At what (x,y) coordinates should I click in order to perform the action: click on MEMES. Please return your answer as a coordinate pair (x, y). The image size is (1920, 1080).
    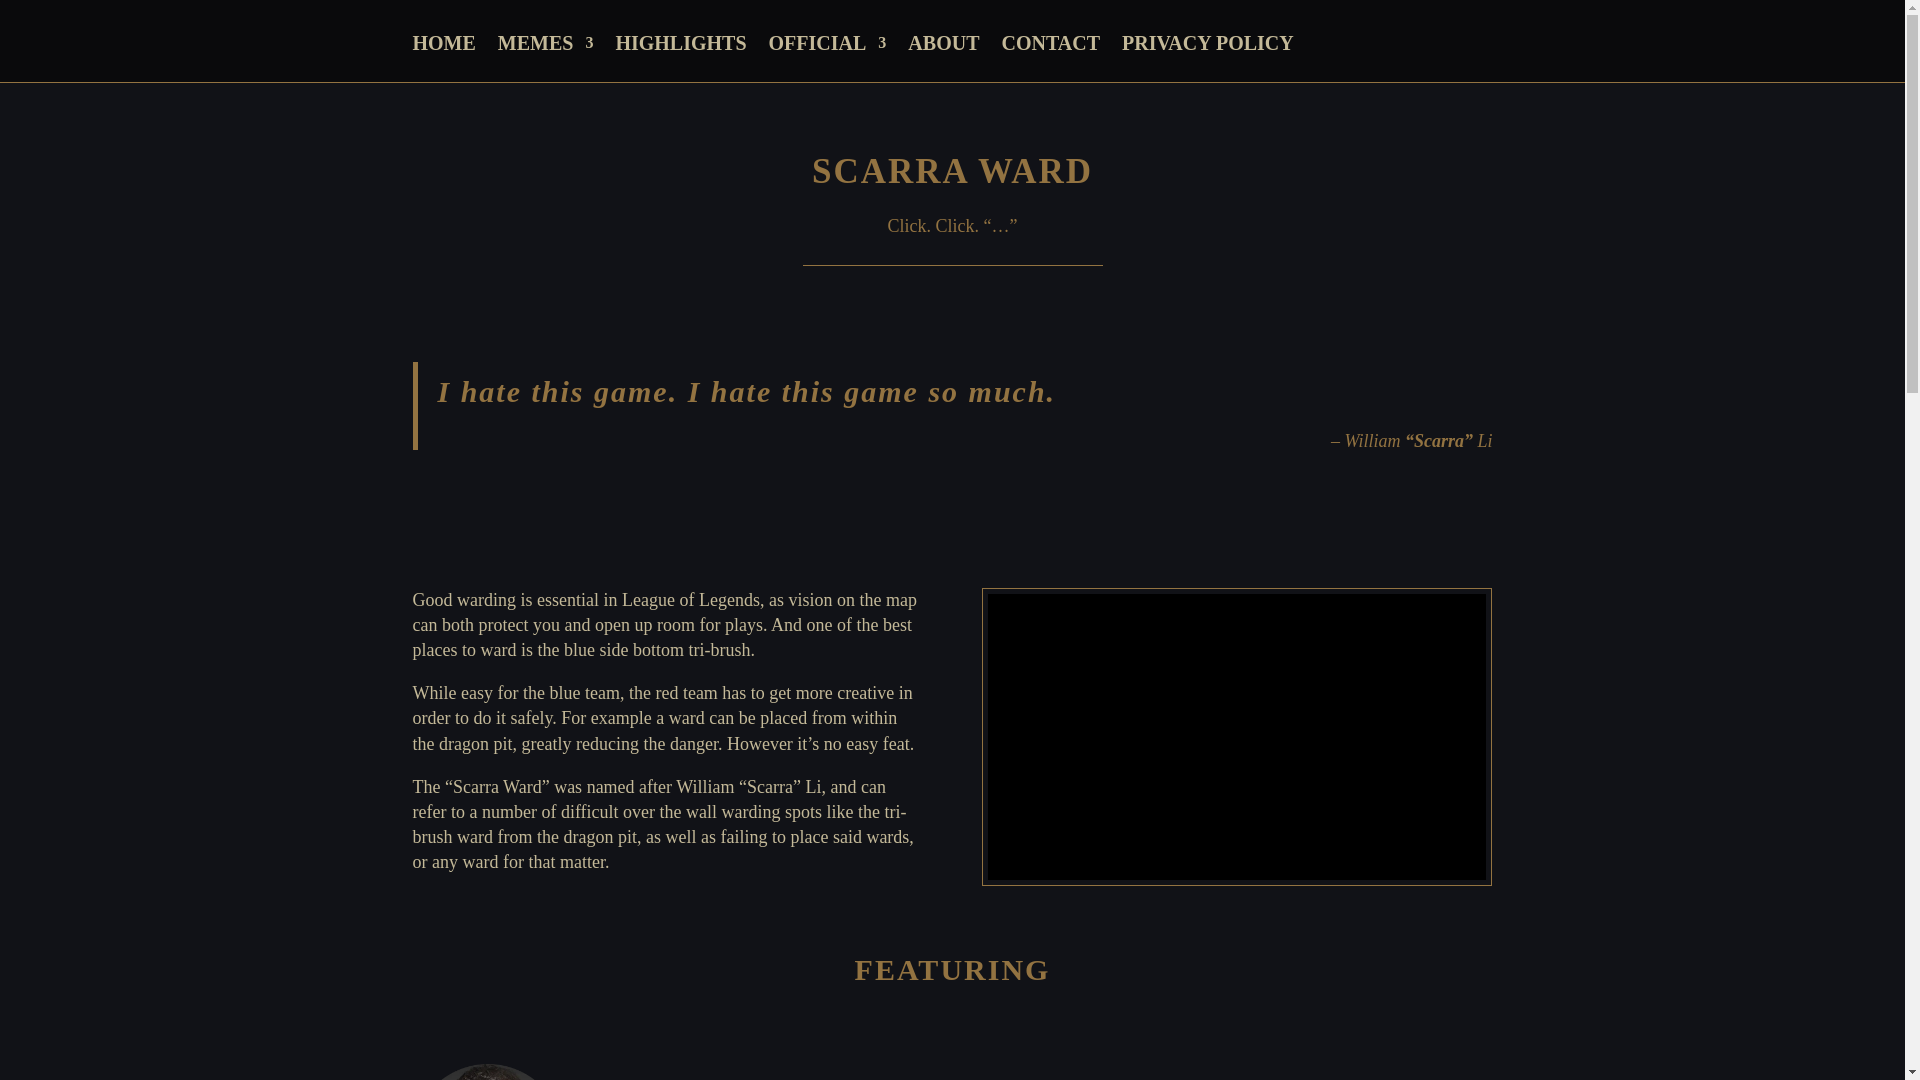
    Looking at the image, I should click on (545, 58).